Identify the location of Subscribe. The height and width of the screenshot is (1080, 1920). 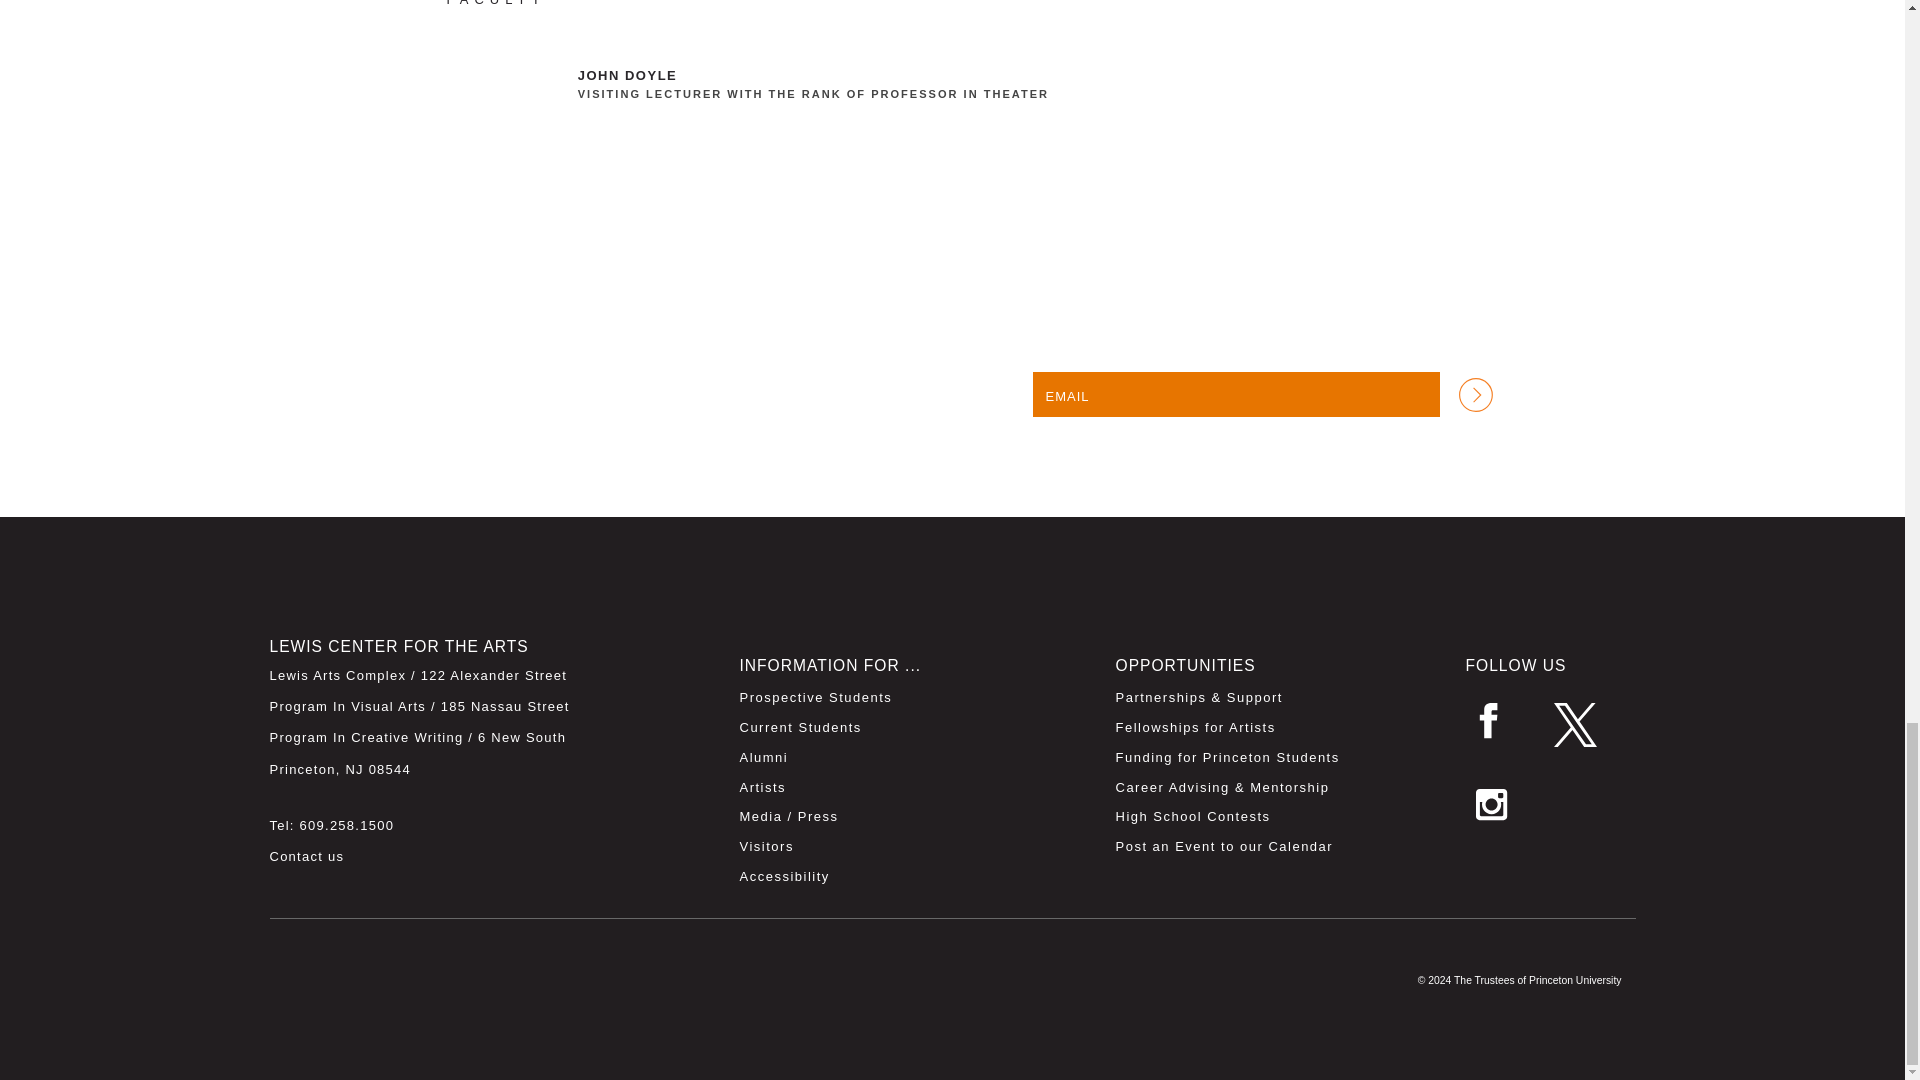
(1474, 394).